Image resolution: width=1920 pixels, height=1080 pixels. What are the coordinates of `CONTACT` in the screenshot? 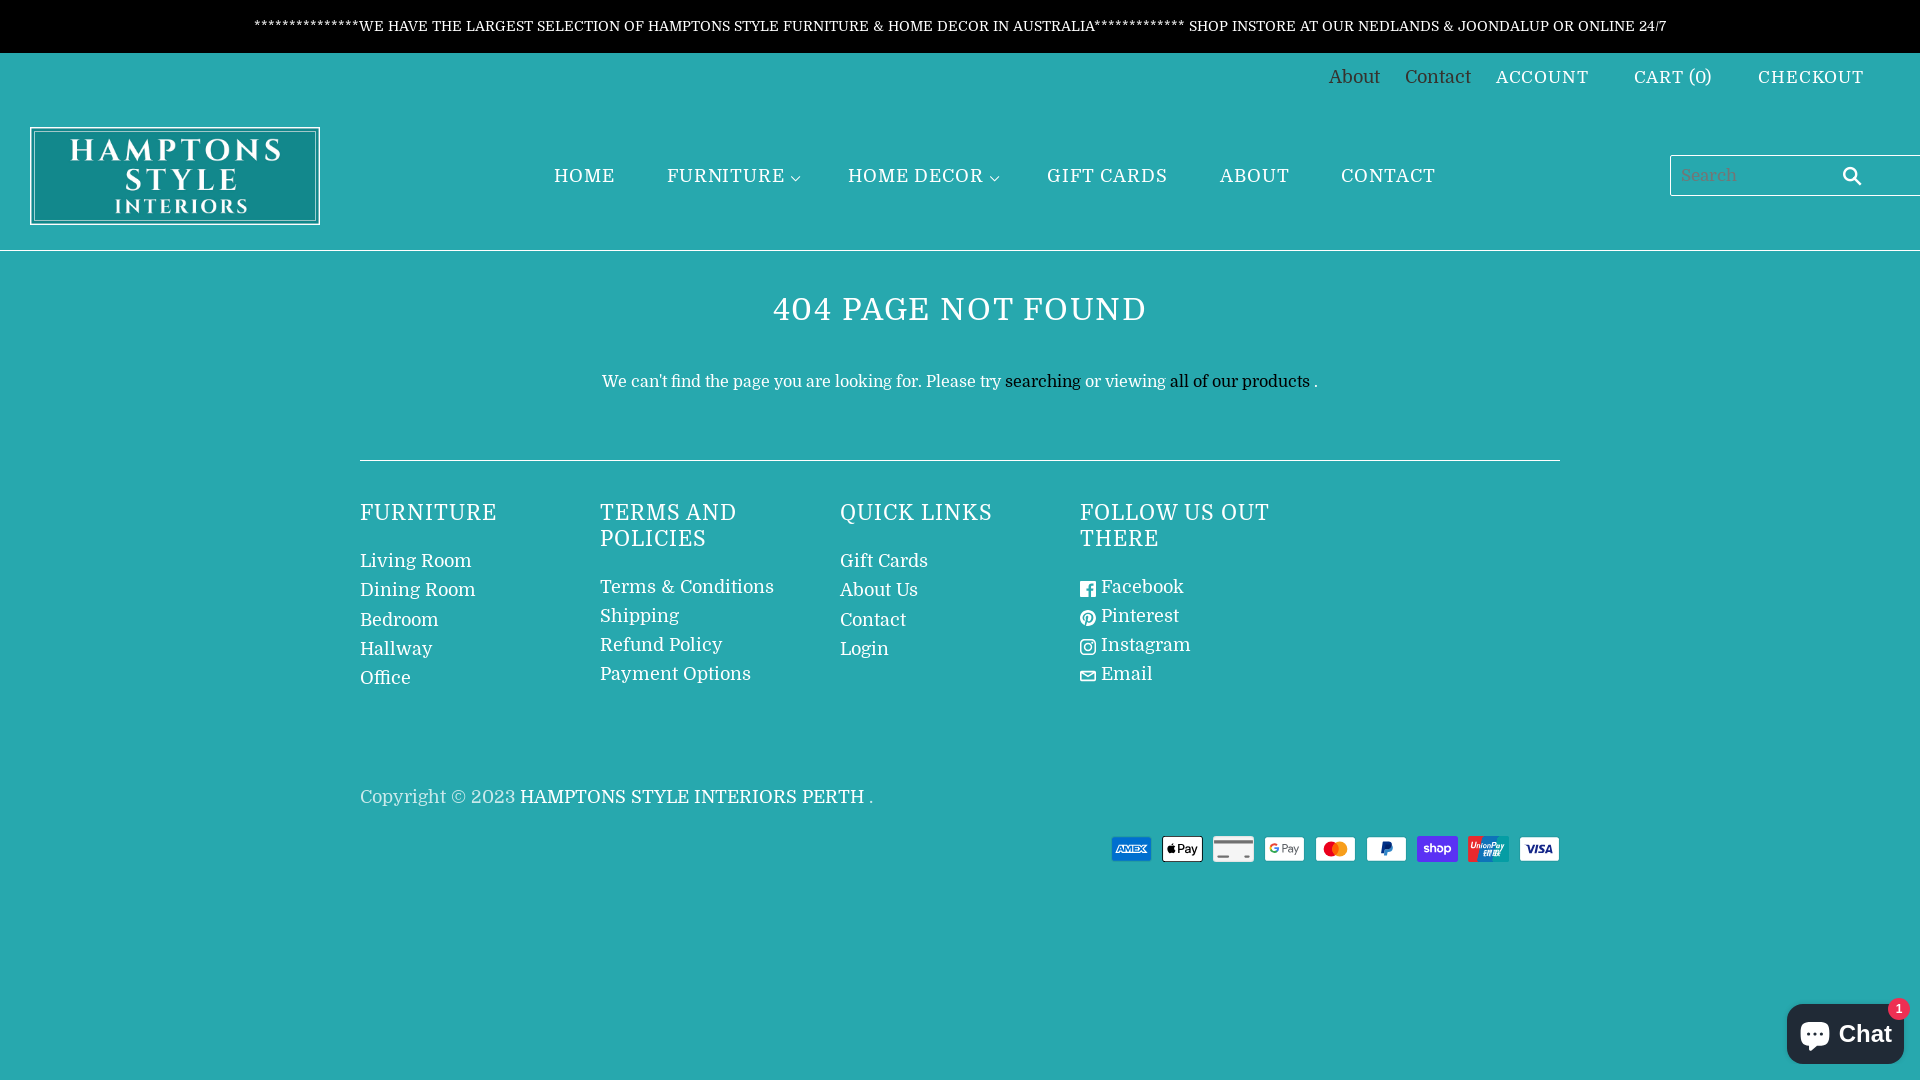 It's located at (1388, 176).